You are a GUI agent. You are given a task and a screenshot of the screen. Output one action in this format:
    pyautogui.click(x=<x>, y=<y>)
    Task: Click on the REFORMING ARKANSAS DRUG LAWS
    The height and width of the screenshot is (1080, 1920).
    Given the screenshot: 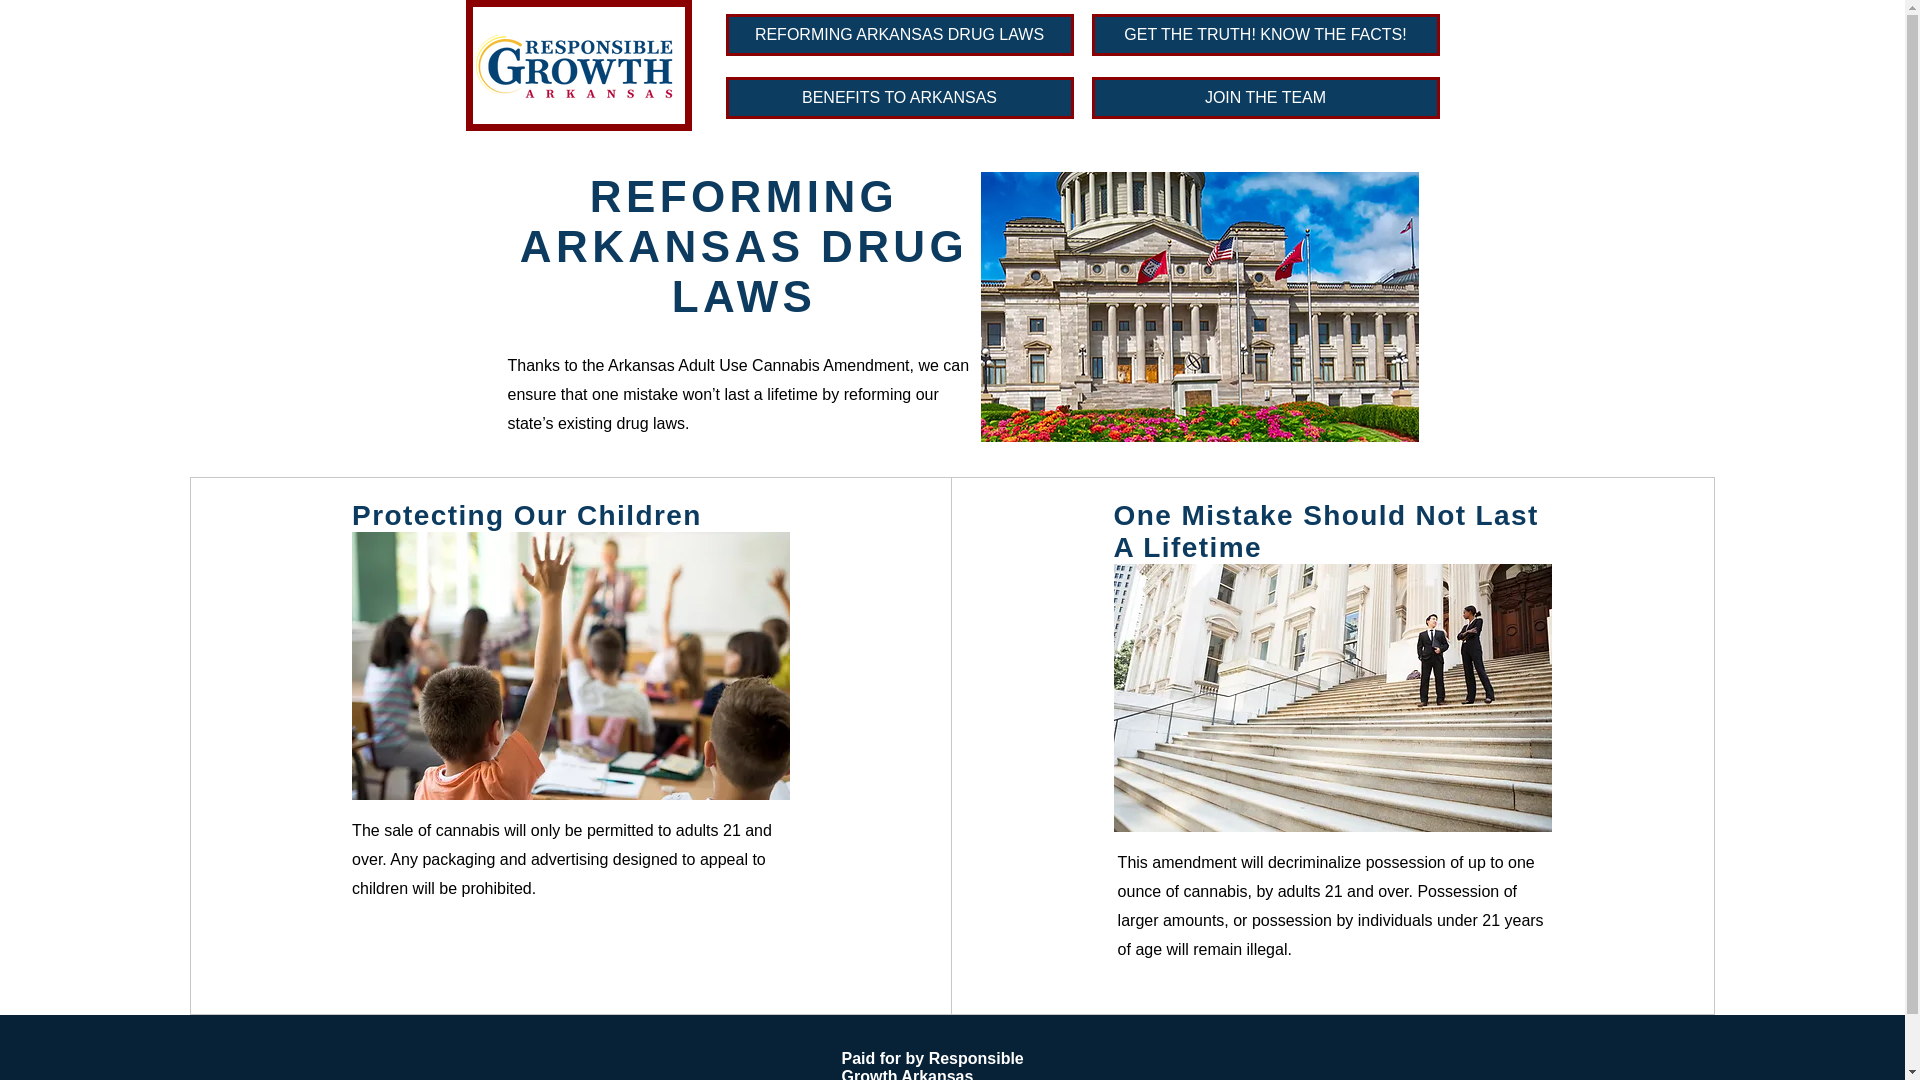 What is the action you would take?
    pyautogui.click(x=899, y=35)
    